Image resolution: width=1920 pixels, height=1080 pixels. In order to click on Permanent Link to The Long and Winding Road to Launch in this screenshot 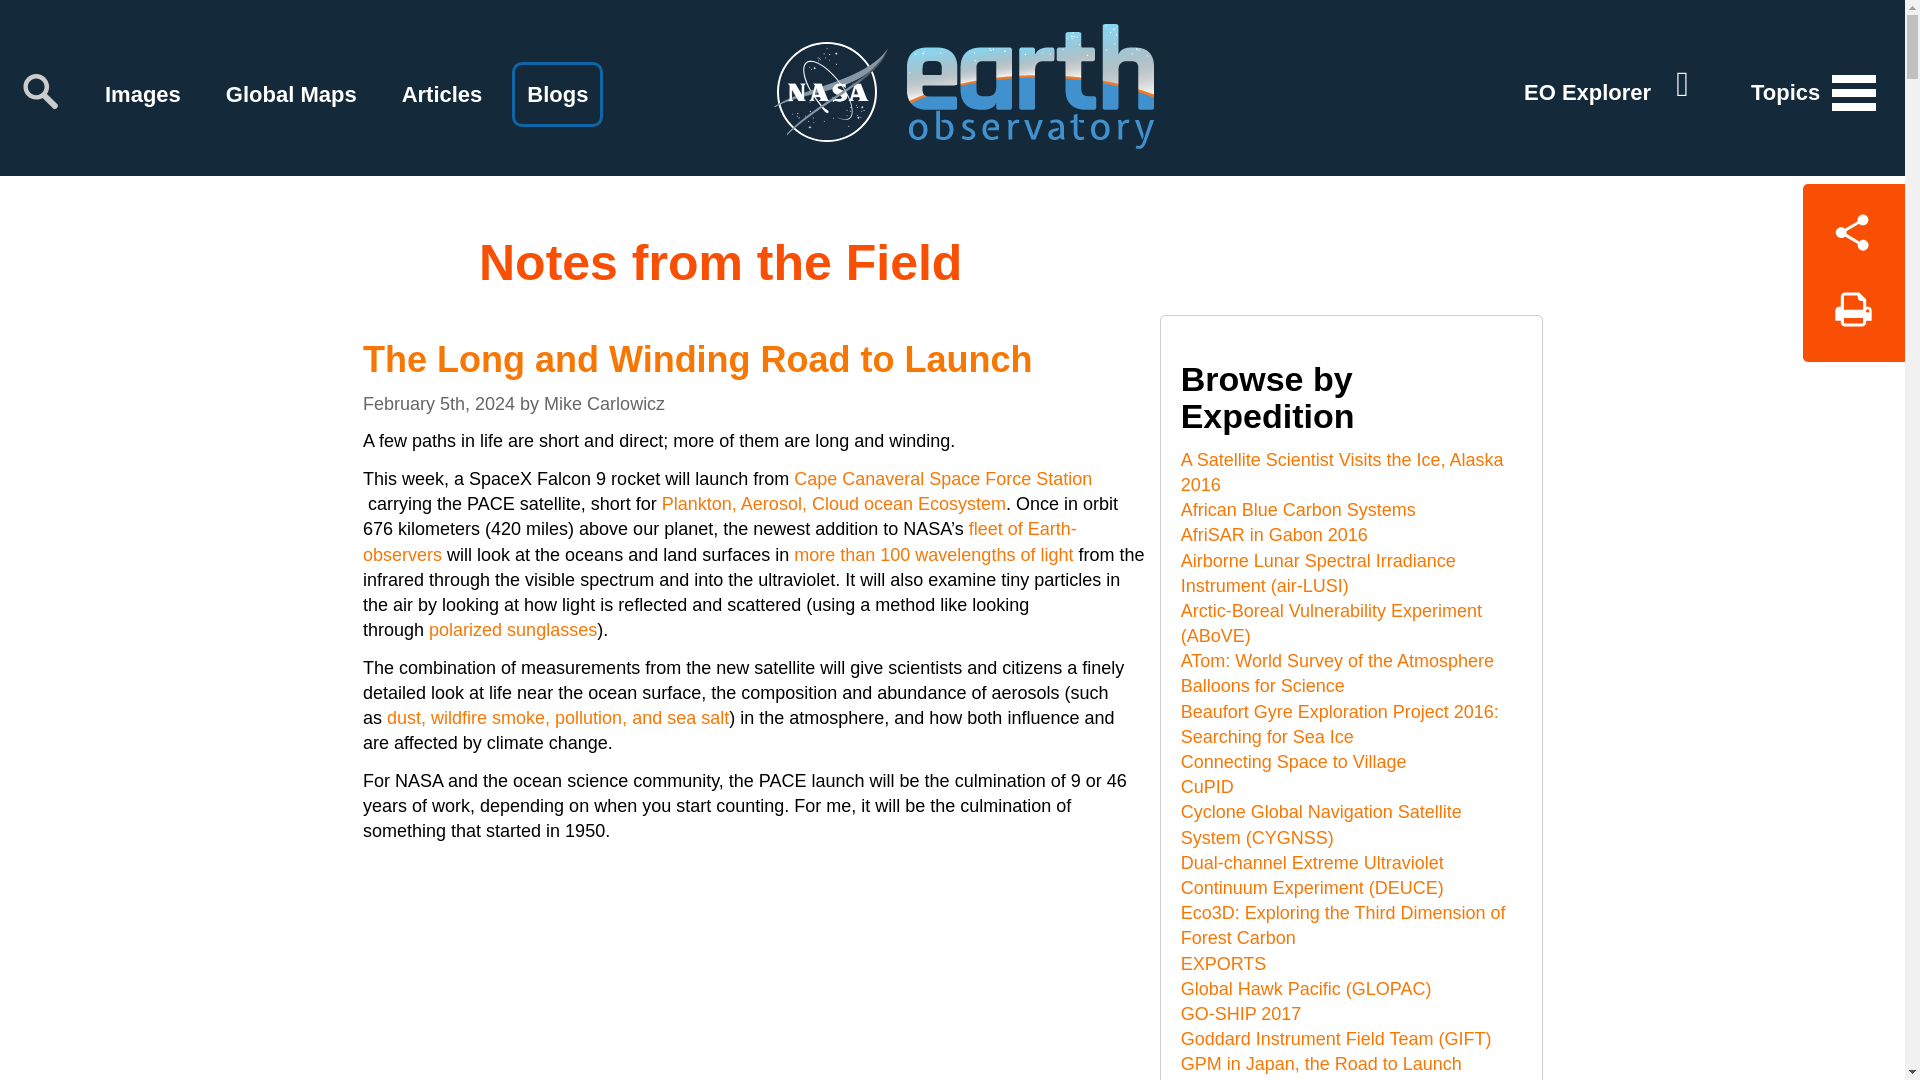, I will do `click(697, 358)`.